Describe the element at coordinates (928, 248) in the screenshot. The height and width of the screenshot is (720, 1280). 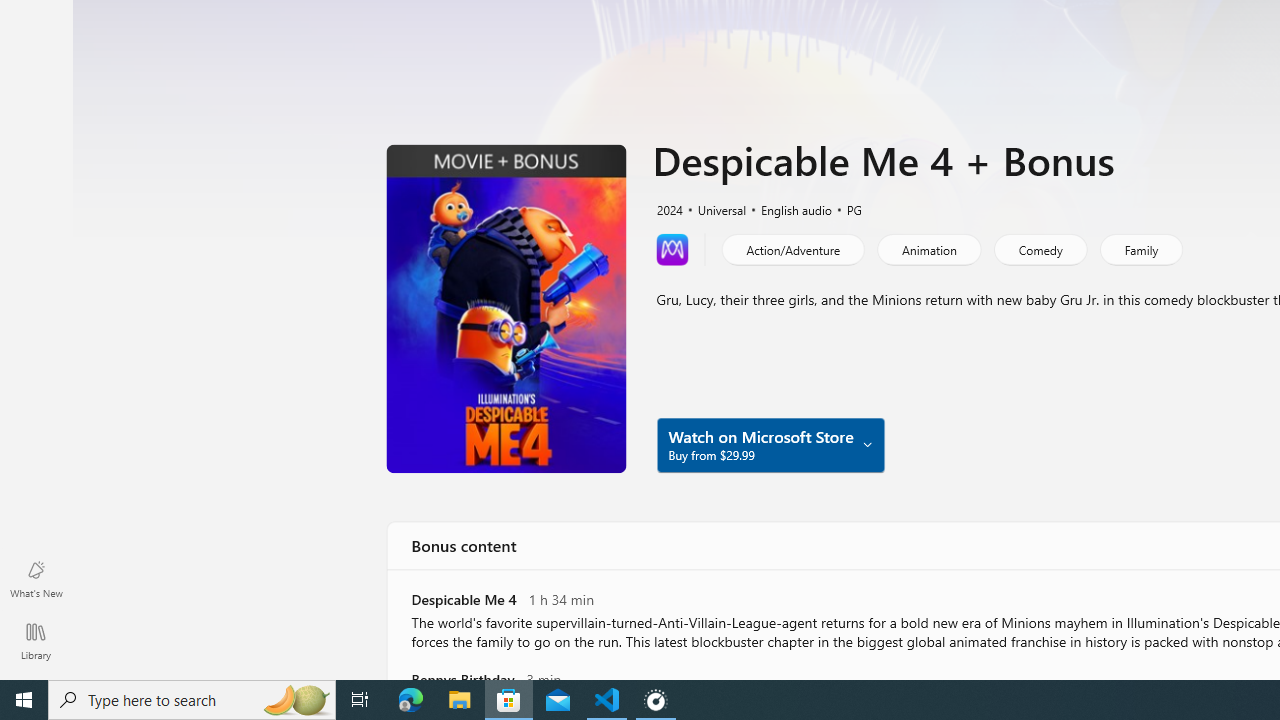
I see `Animation` at that location.